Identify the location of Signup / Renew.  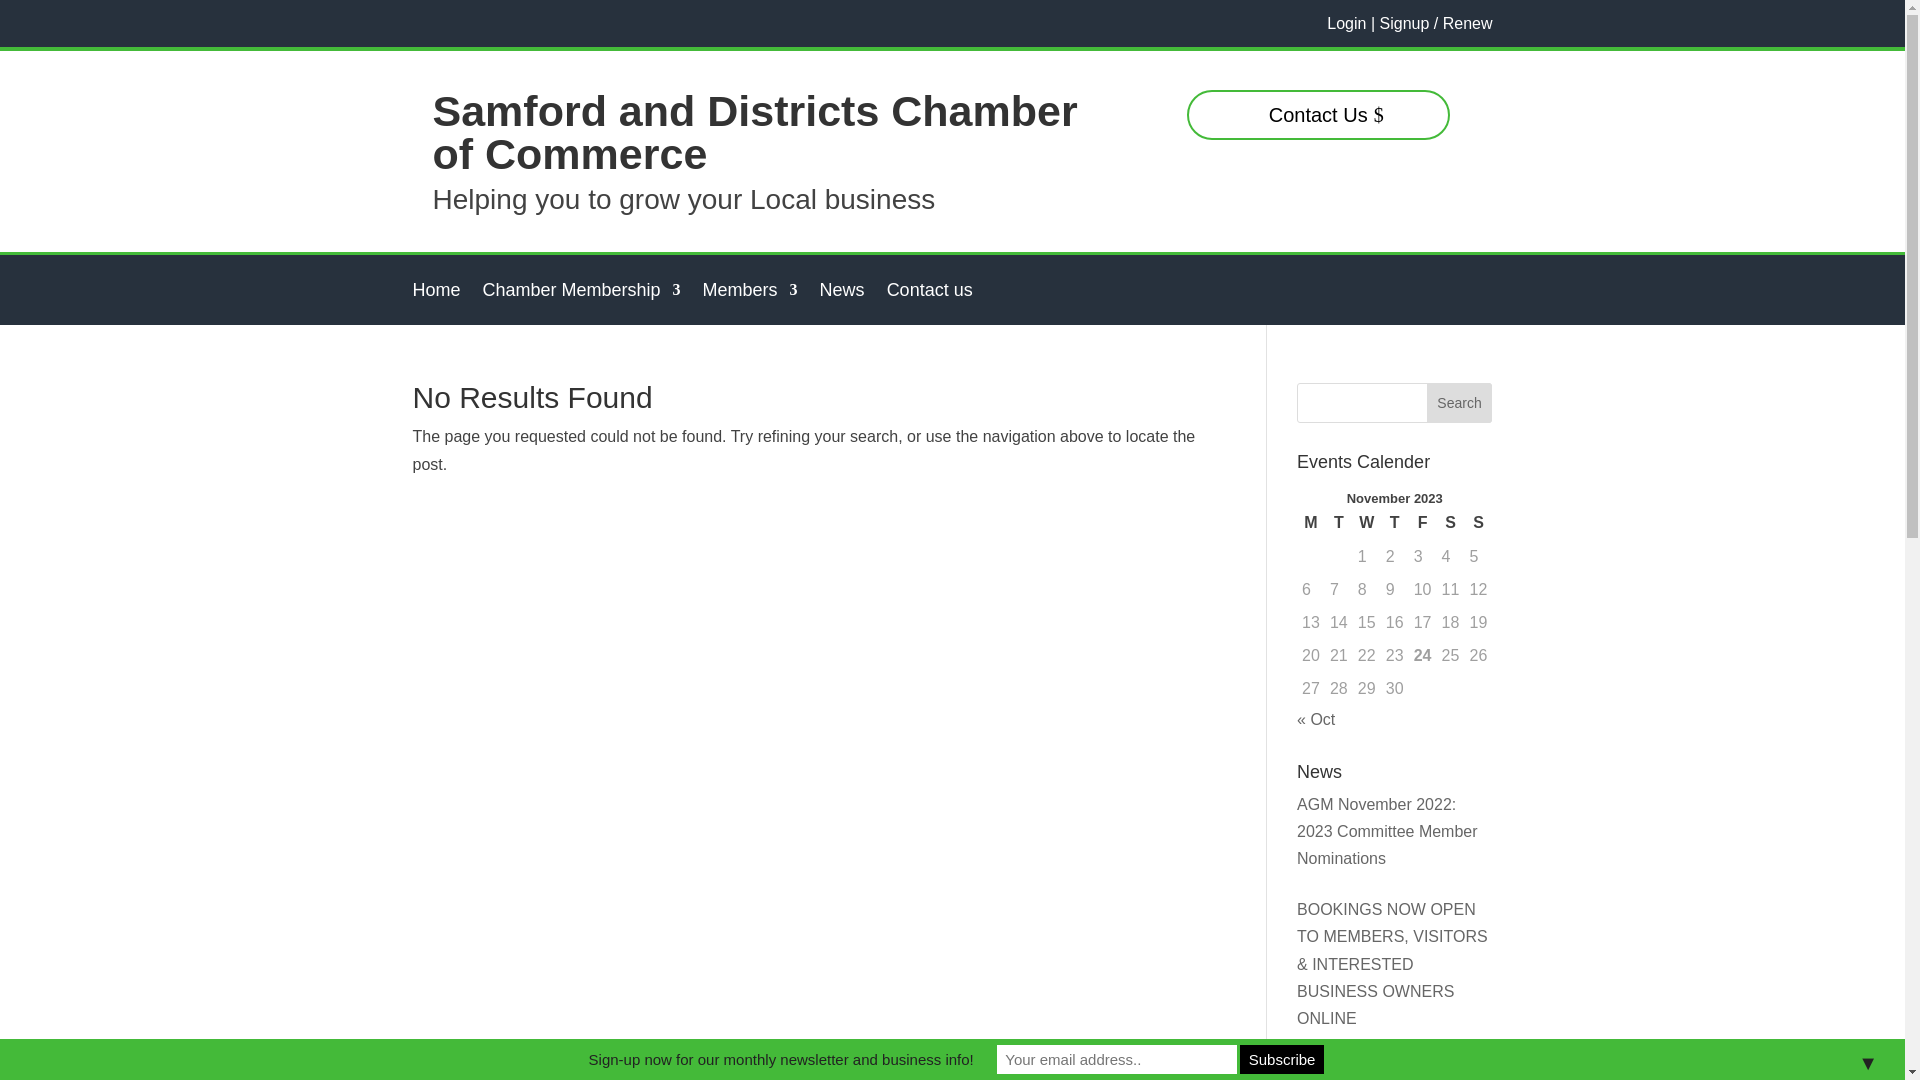
(1436, 24).